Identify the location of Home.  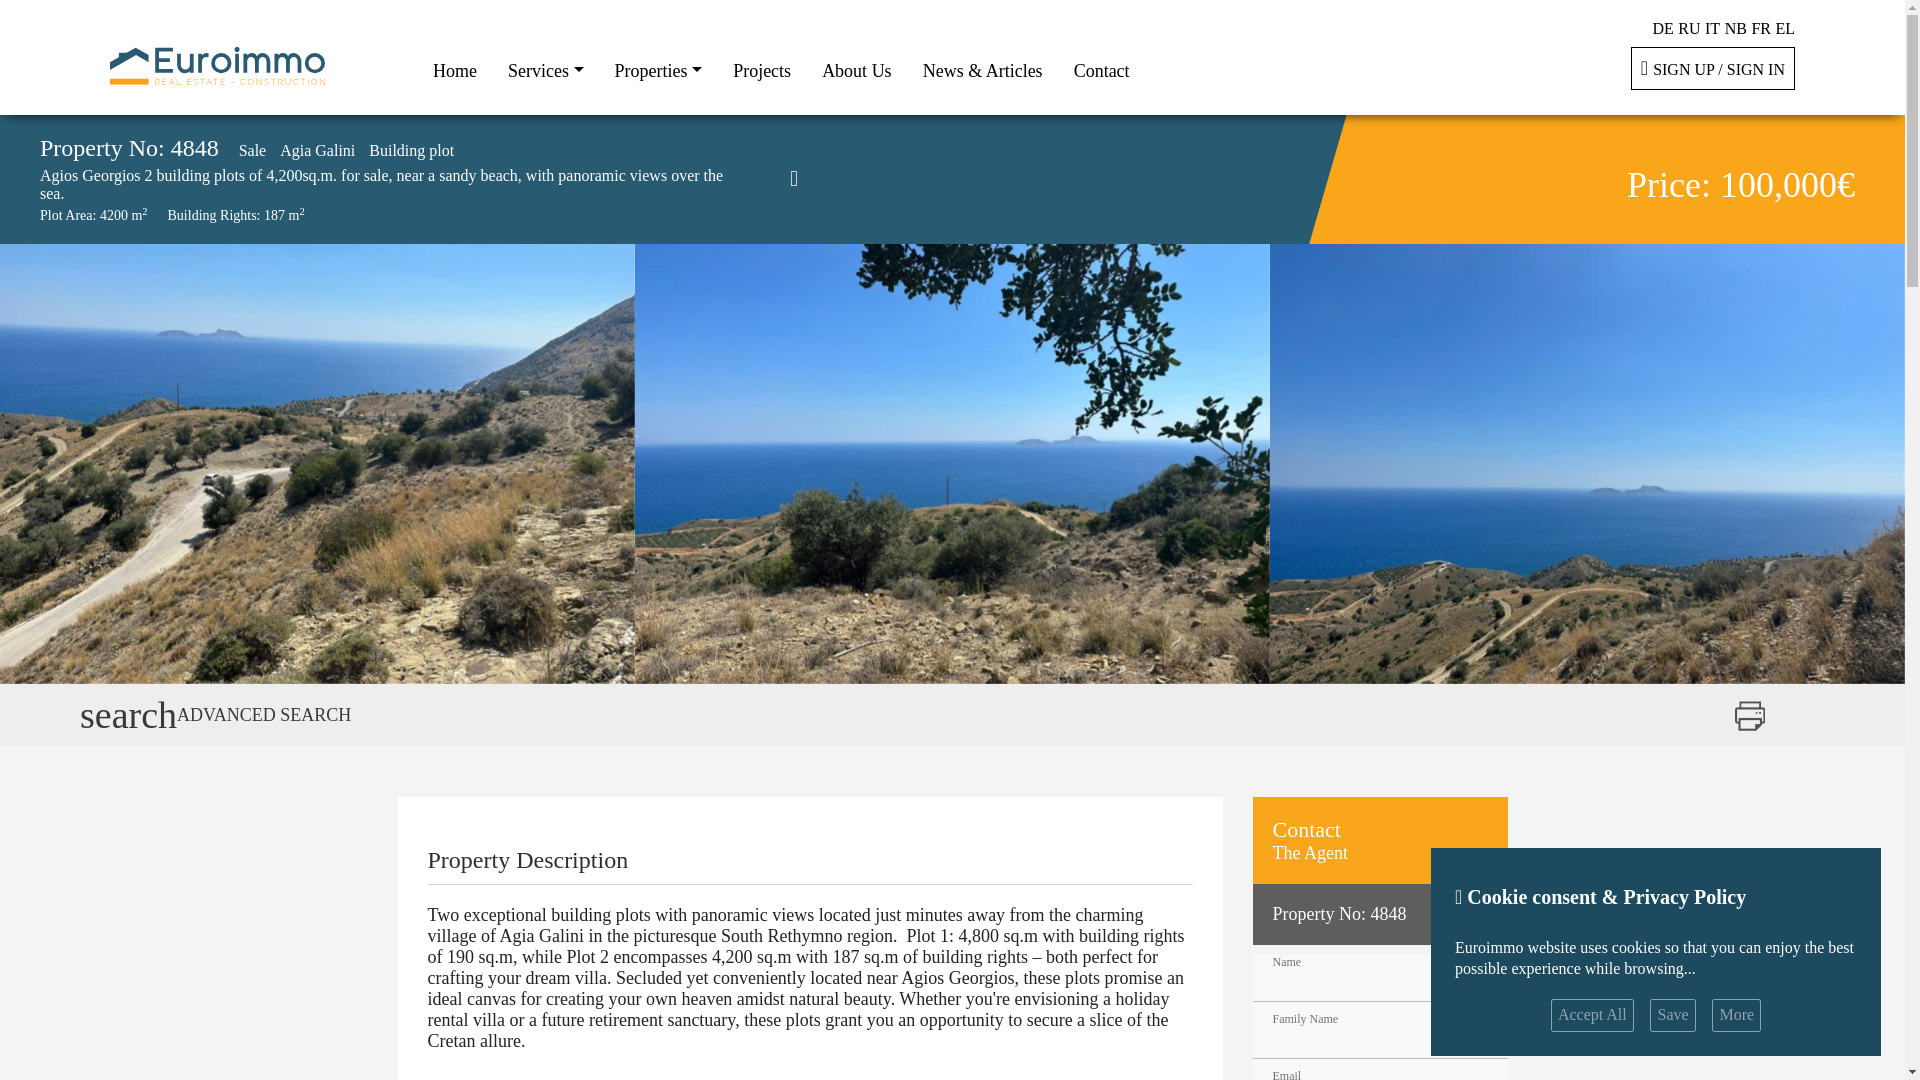
(454, 70).